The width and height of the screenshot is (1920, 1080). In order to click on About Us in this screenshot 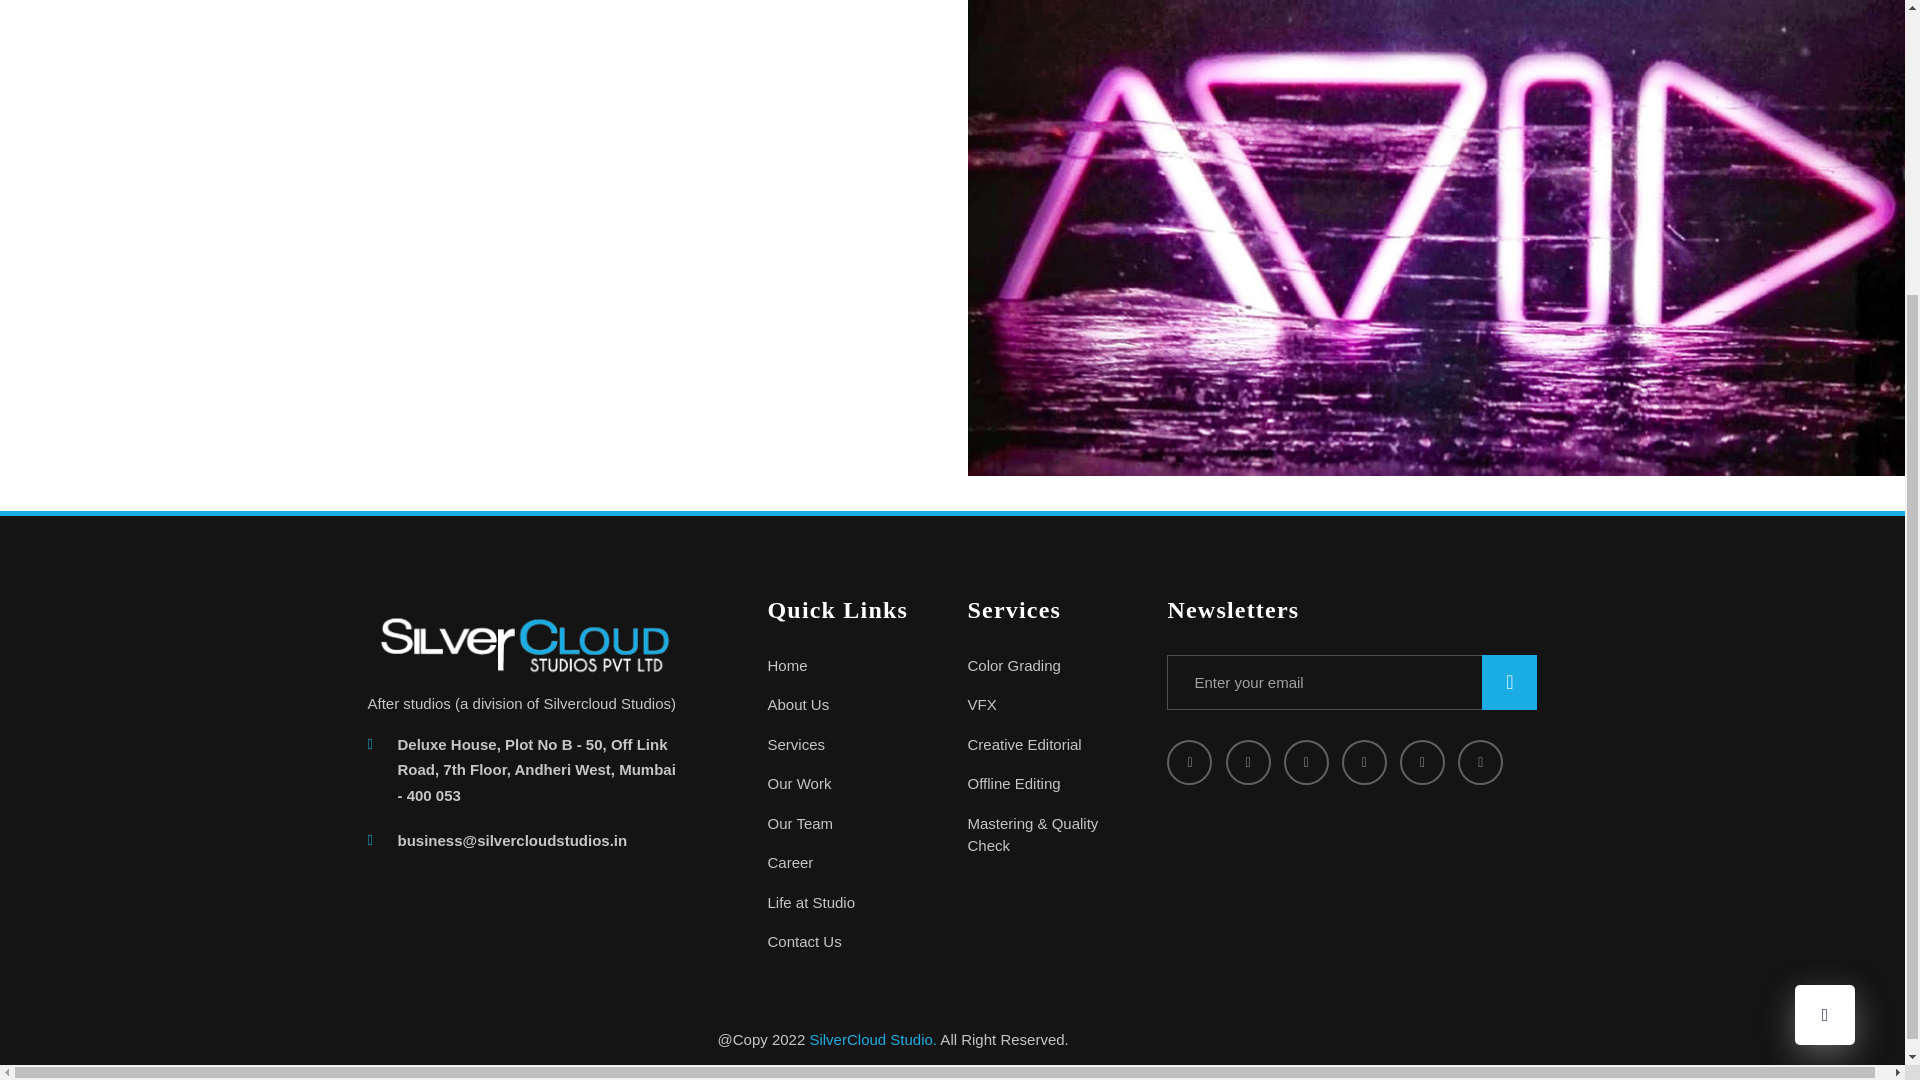, I will do `click(851, 706)`.